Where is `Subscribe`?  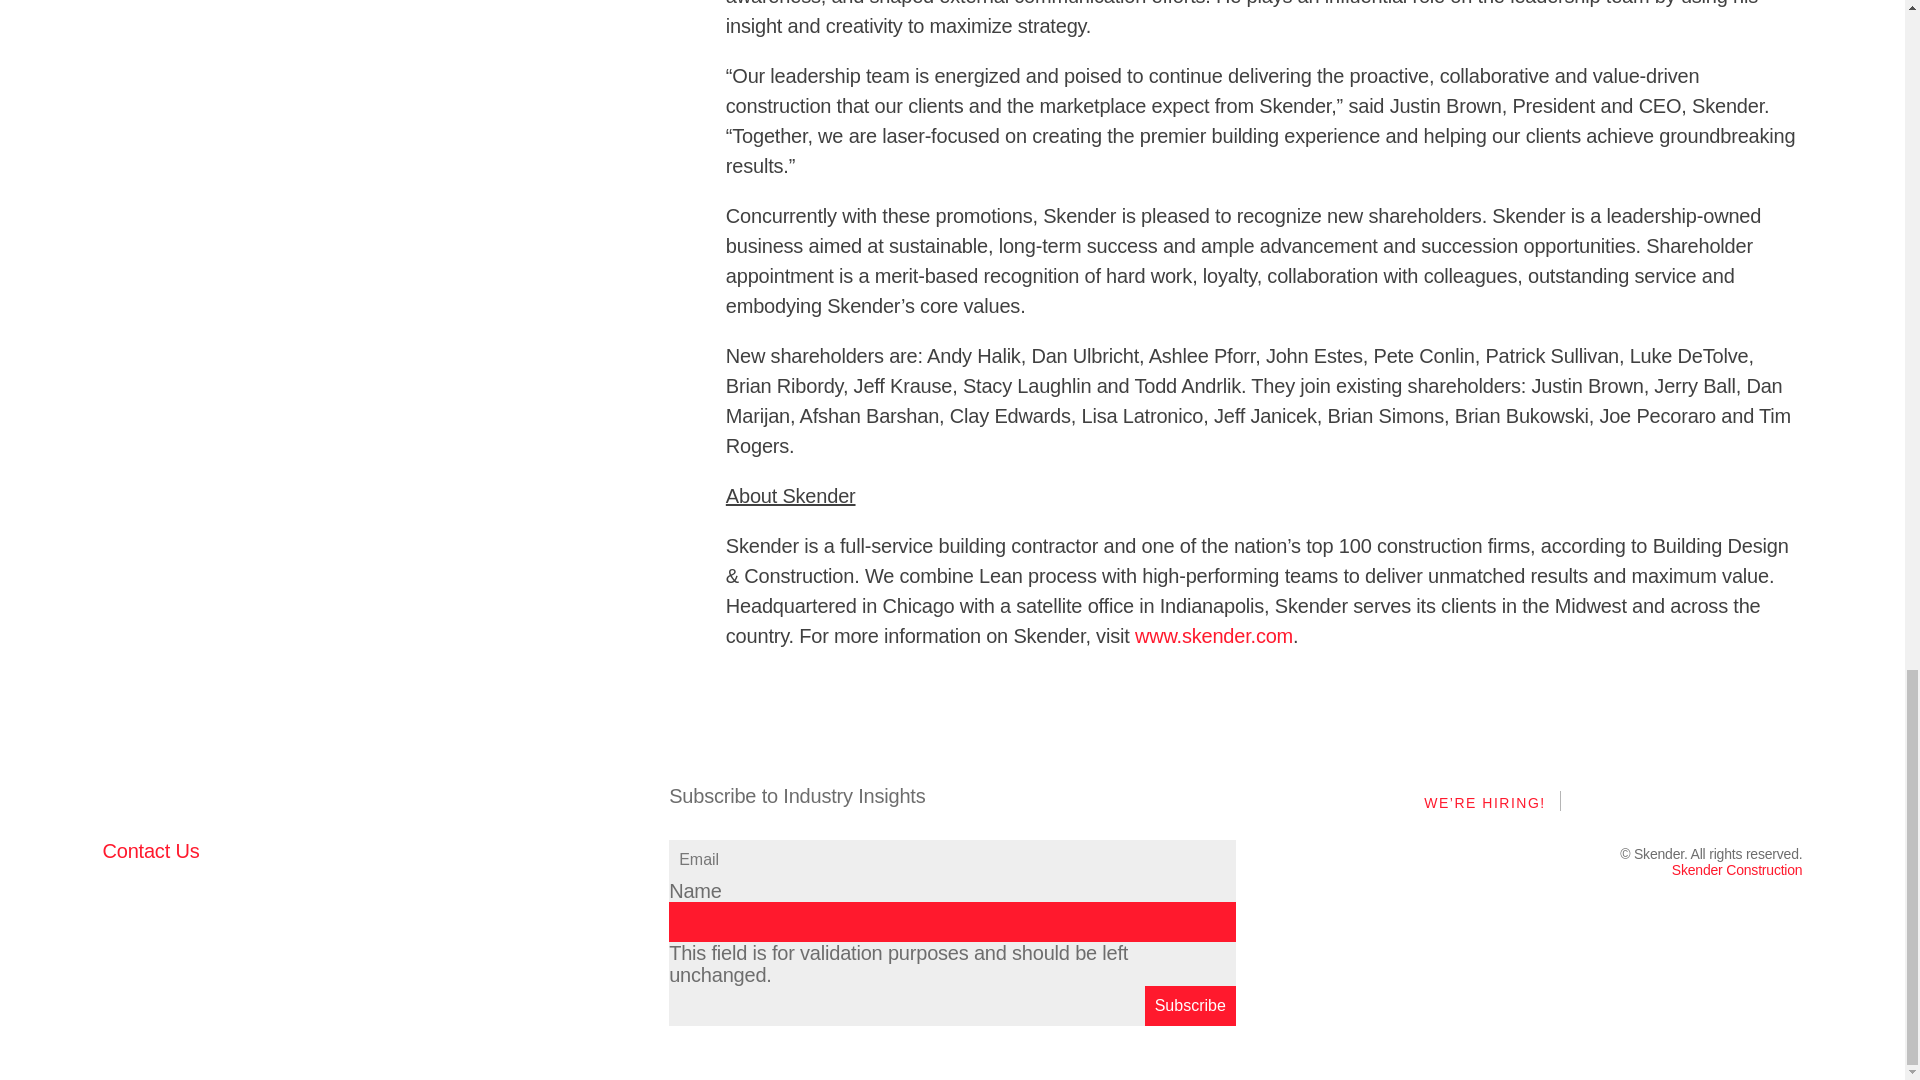 Subscribe is located at coordinates (1190, 1006).